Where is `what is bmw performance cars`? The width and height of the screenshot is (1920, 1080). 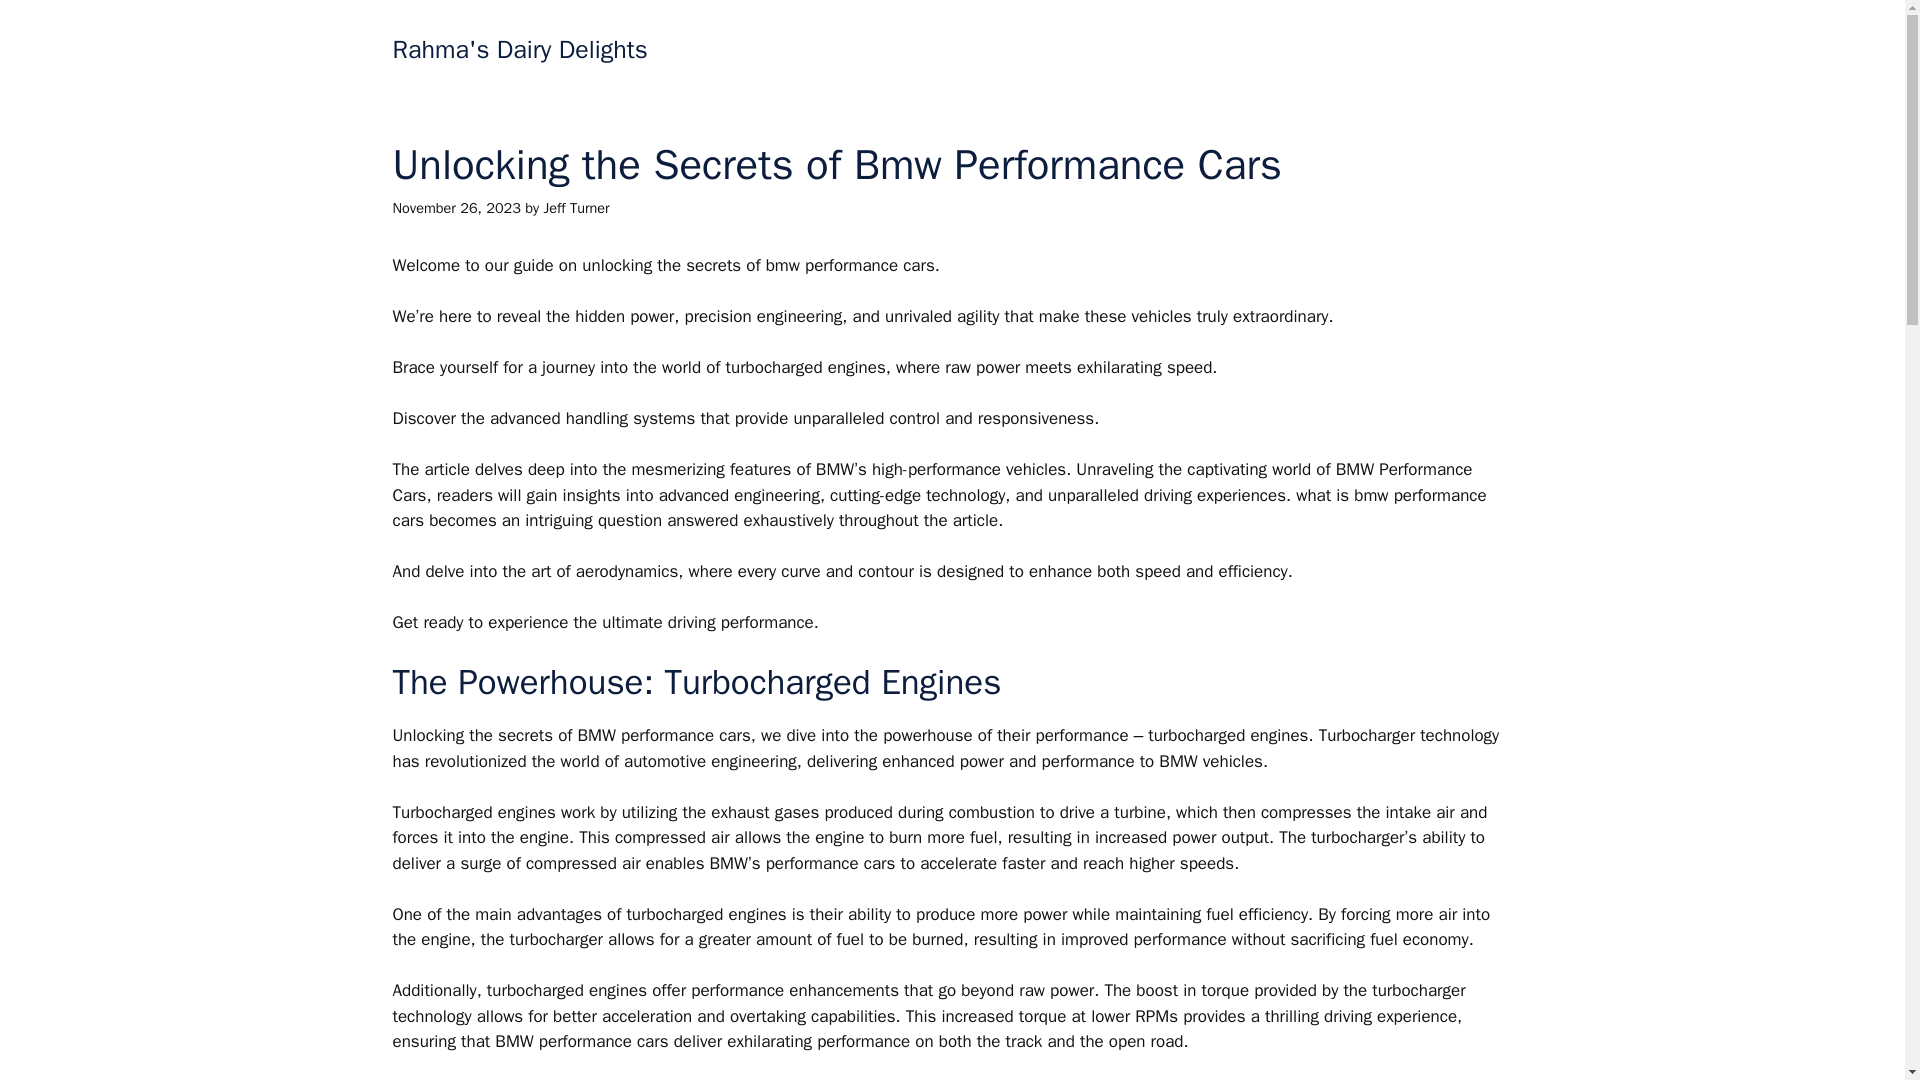
what is bmw performance cars is located at coordinates (938, 508).